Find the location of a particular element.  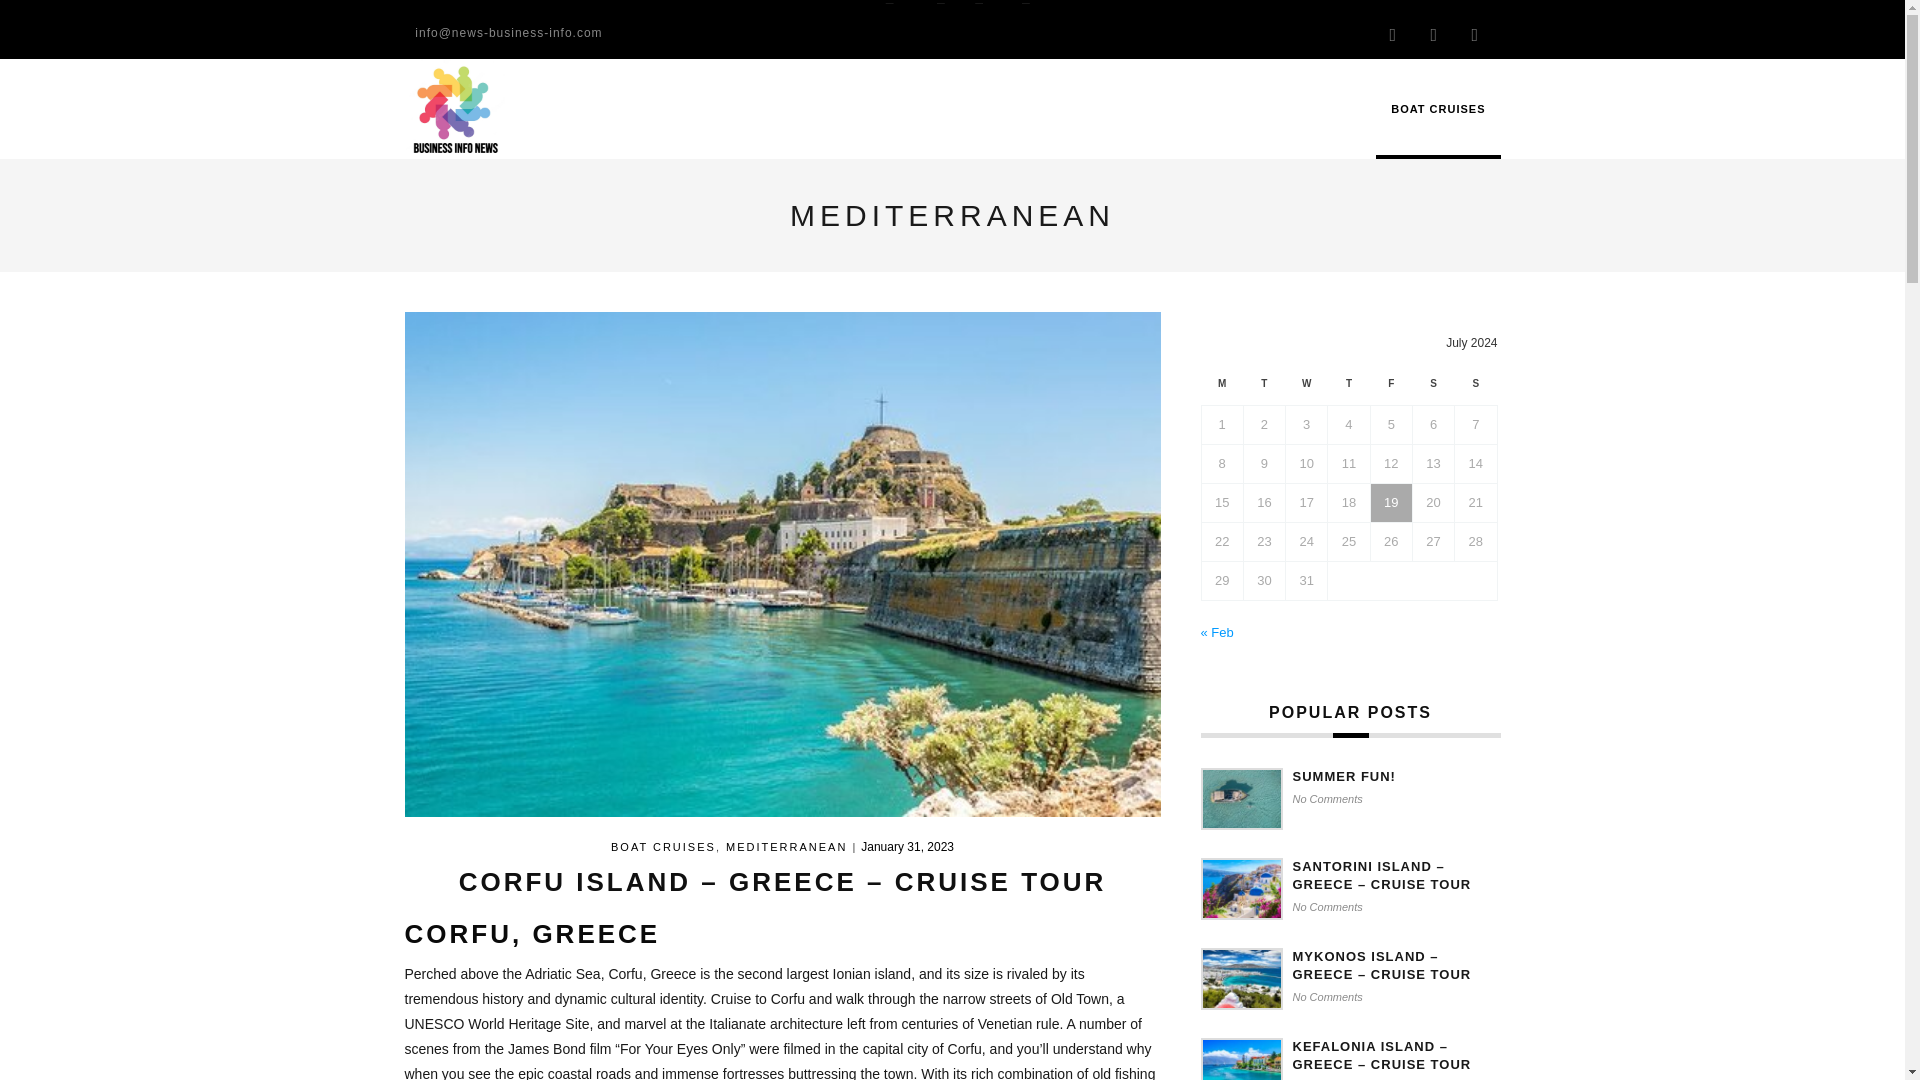

Monday is located at coordinates (1222, 388).